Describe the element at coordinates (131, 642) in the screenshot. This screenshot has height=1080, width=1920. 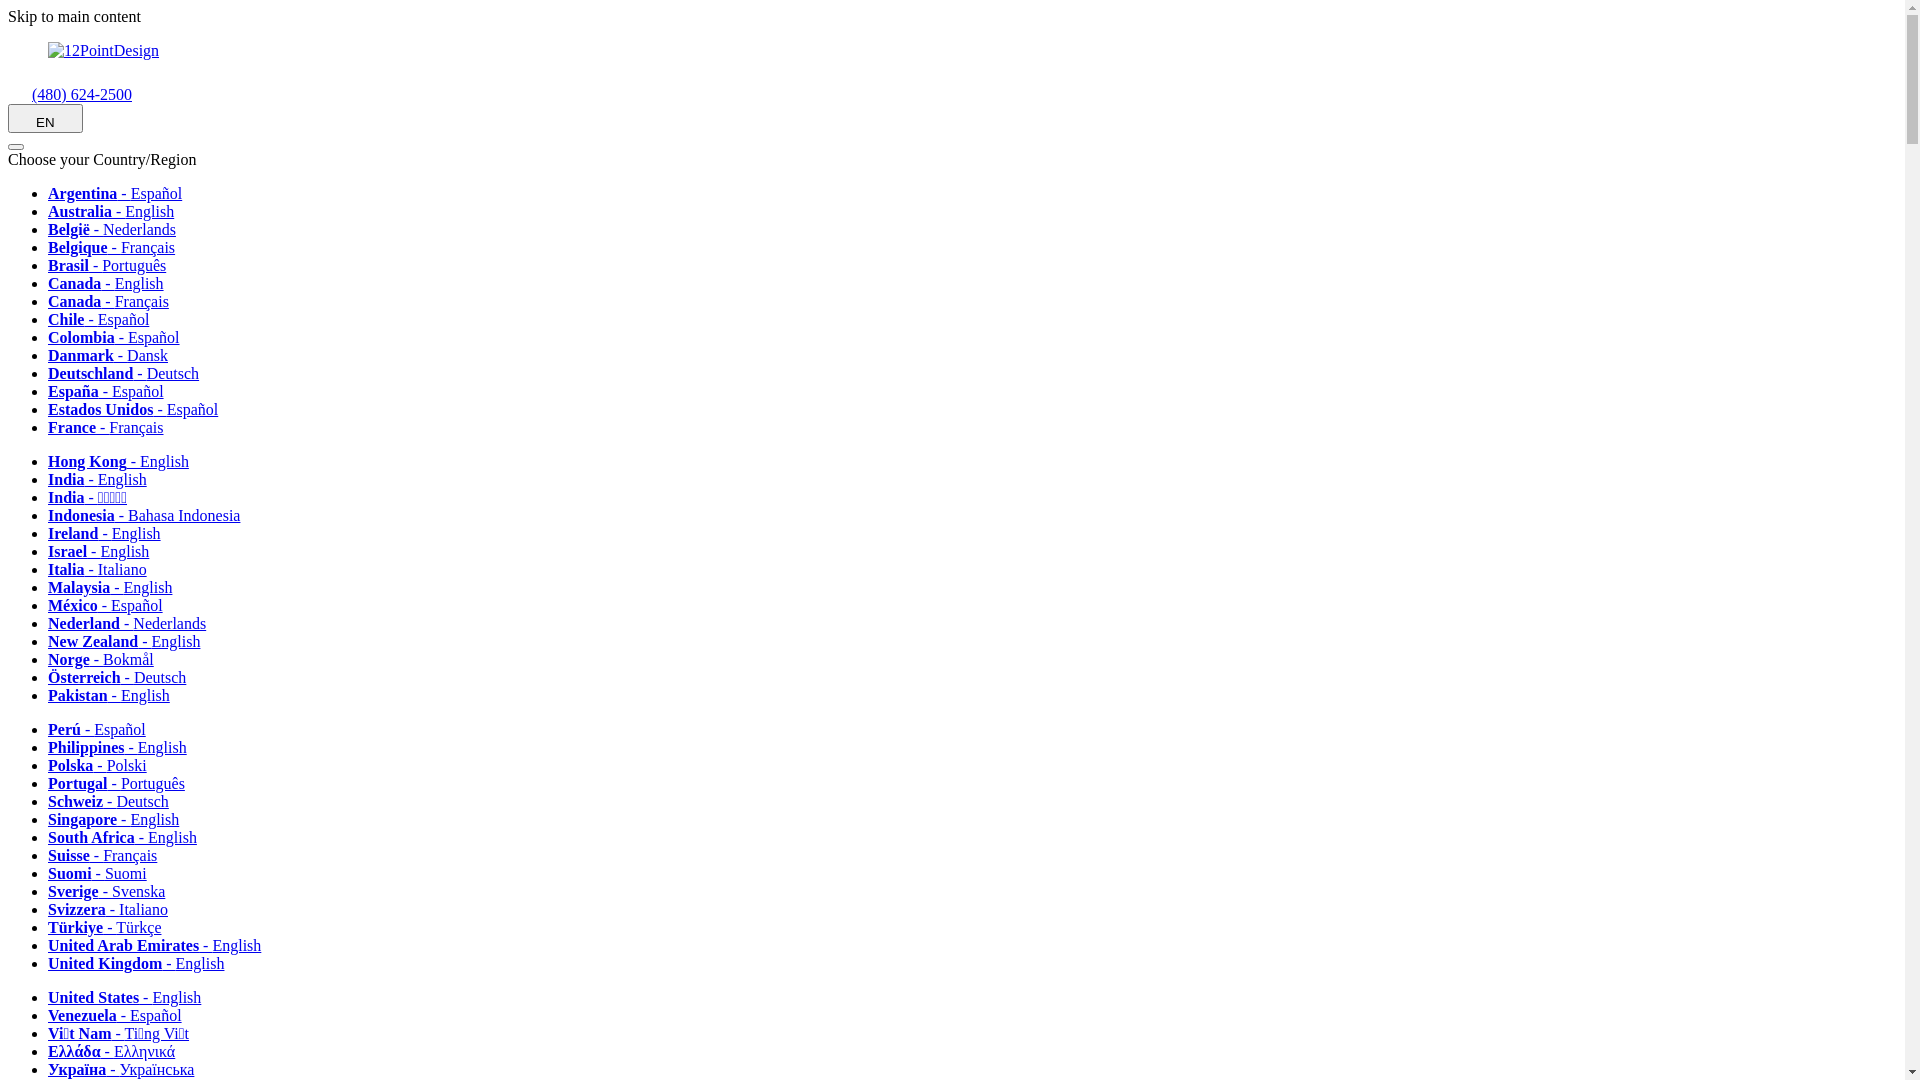
I see `New Zealand - English` at that location.